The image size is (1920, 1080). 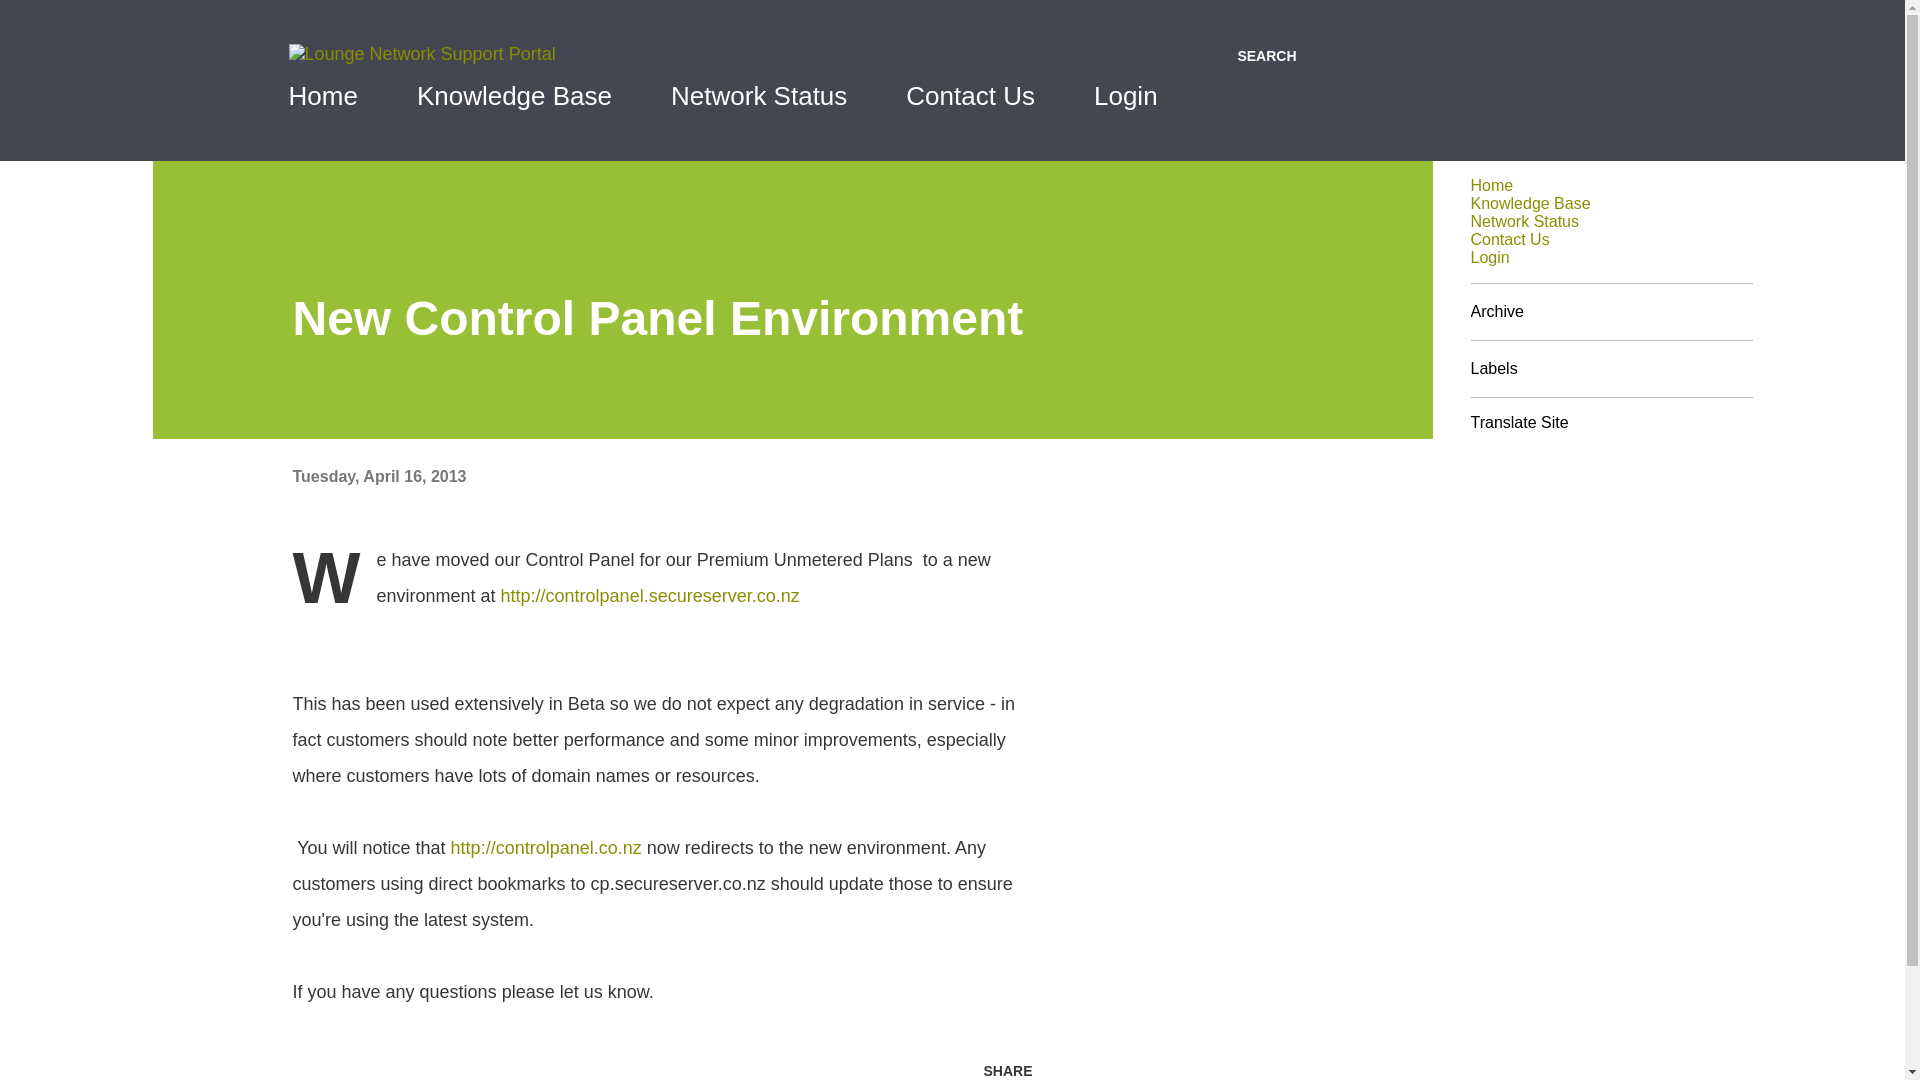 What do you see at coordinates (514, 96) in the screenshot?
I see `Knowledge Base` at bounding box center [514, 96].